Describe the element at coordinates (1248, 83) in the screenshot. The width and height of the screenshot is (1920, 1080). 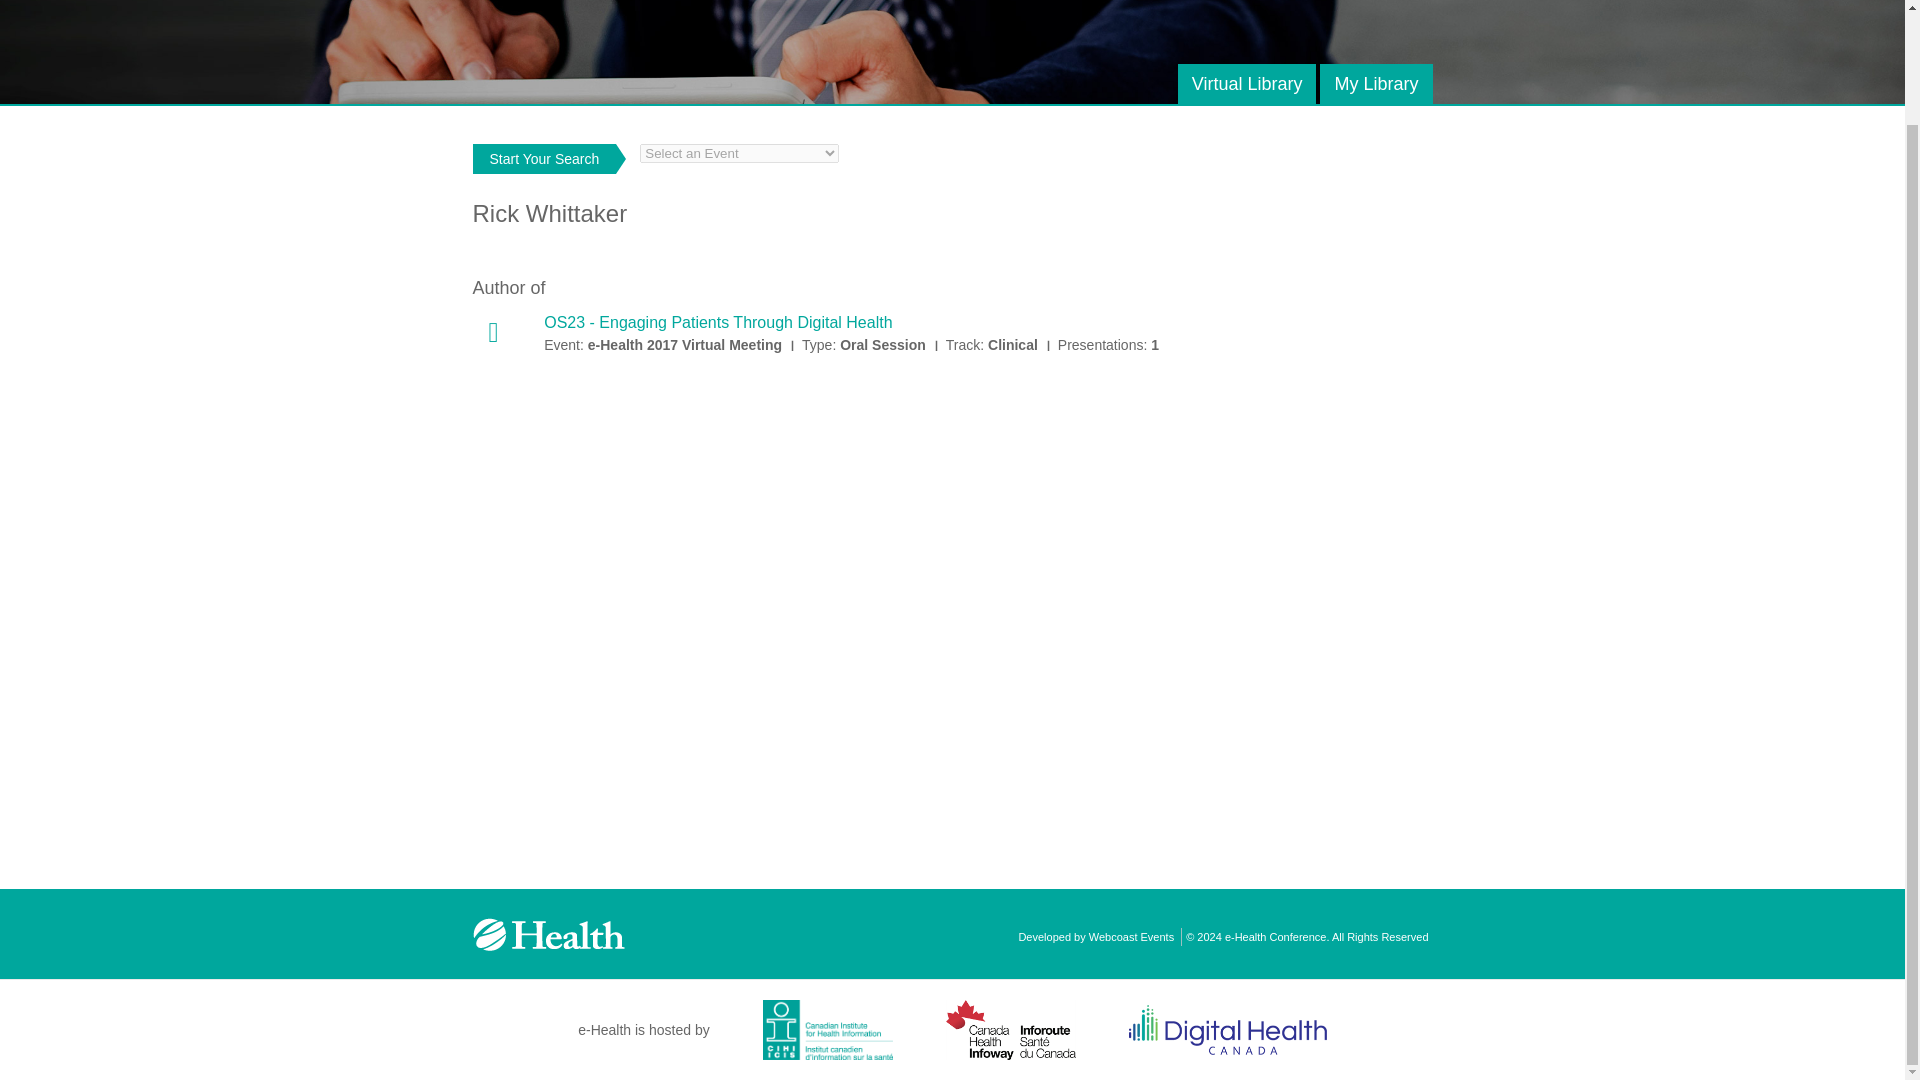
I see `Virtual Library` at that location.